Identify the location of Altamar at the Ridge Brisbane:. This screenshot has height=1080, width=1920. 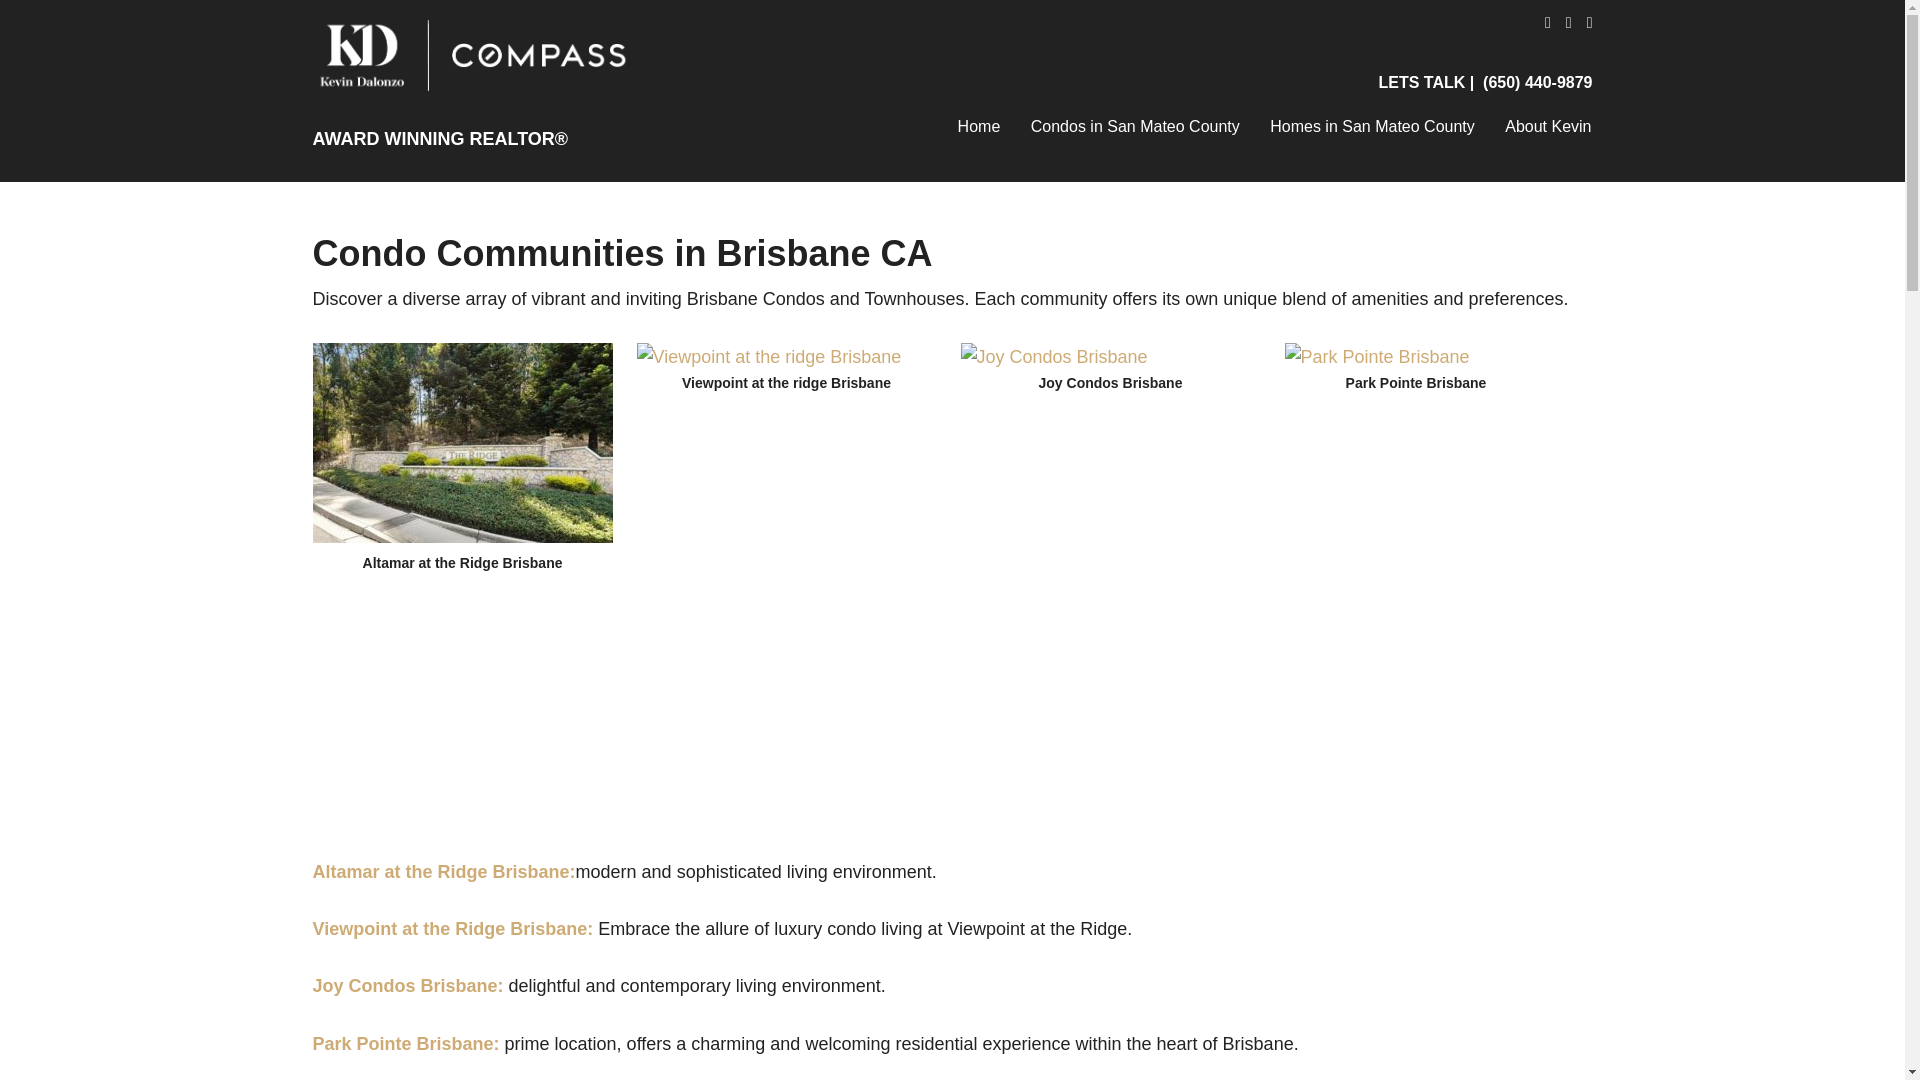
(442, 872).